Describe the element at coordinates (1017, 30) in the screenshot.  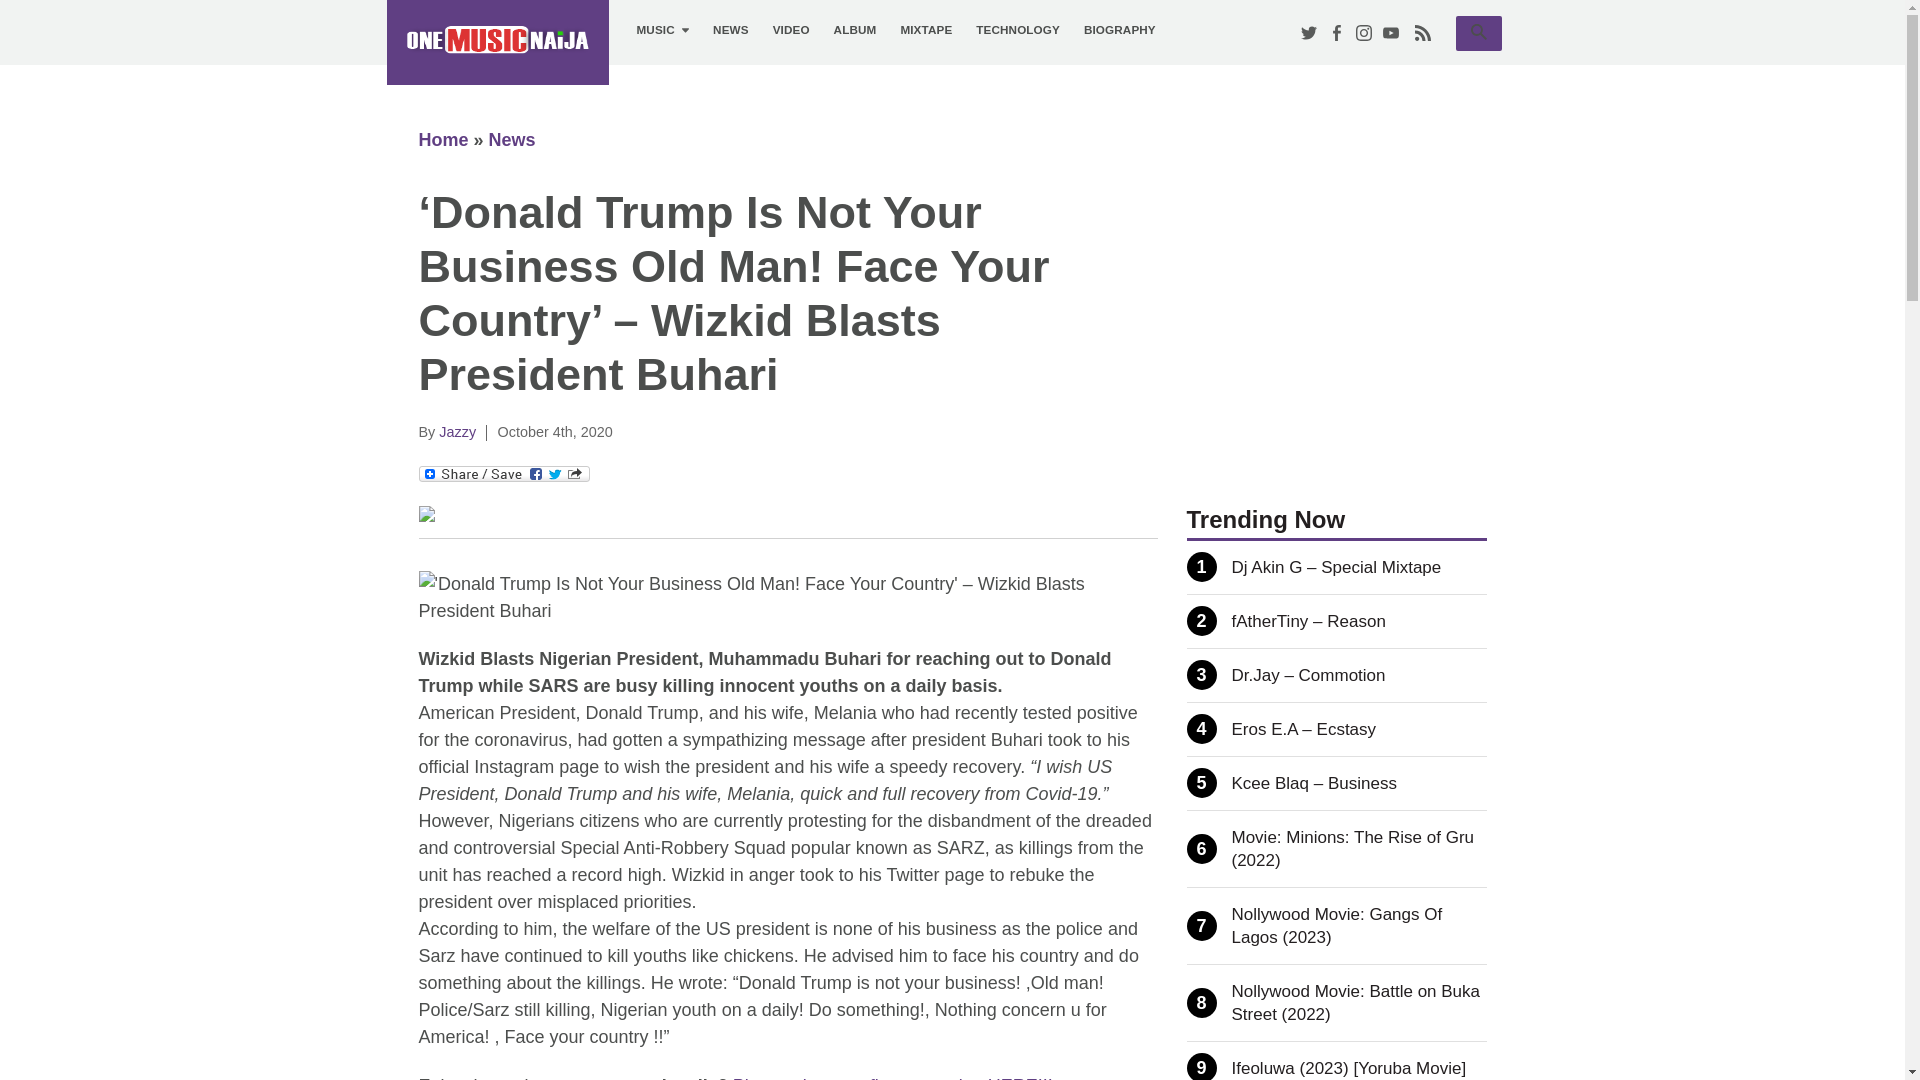
I see `BIOGRAPHY` at that location.